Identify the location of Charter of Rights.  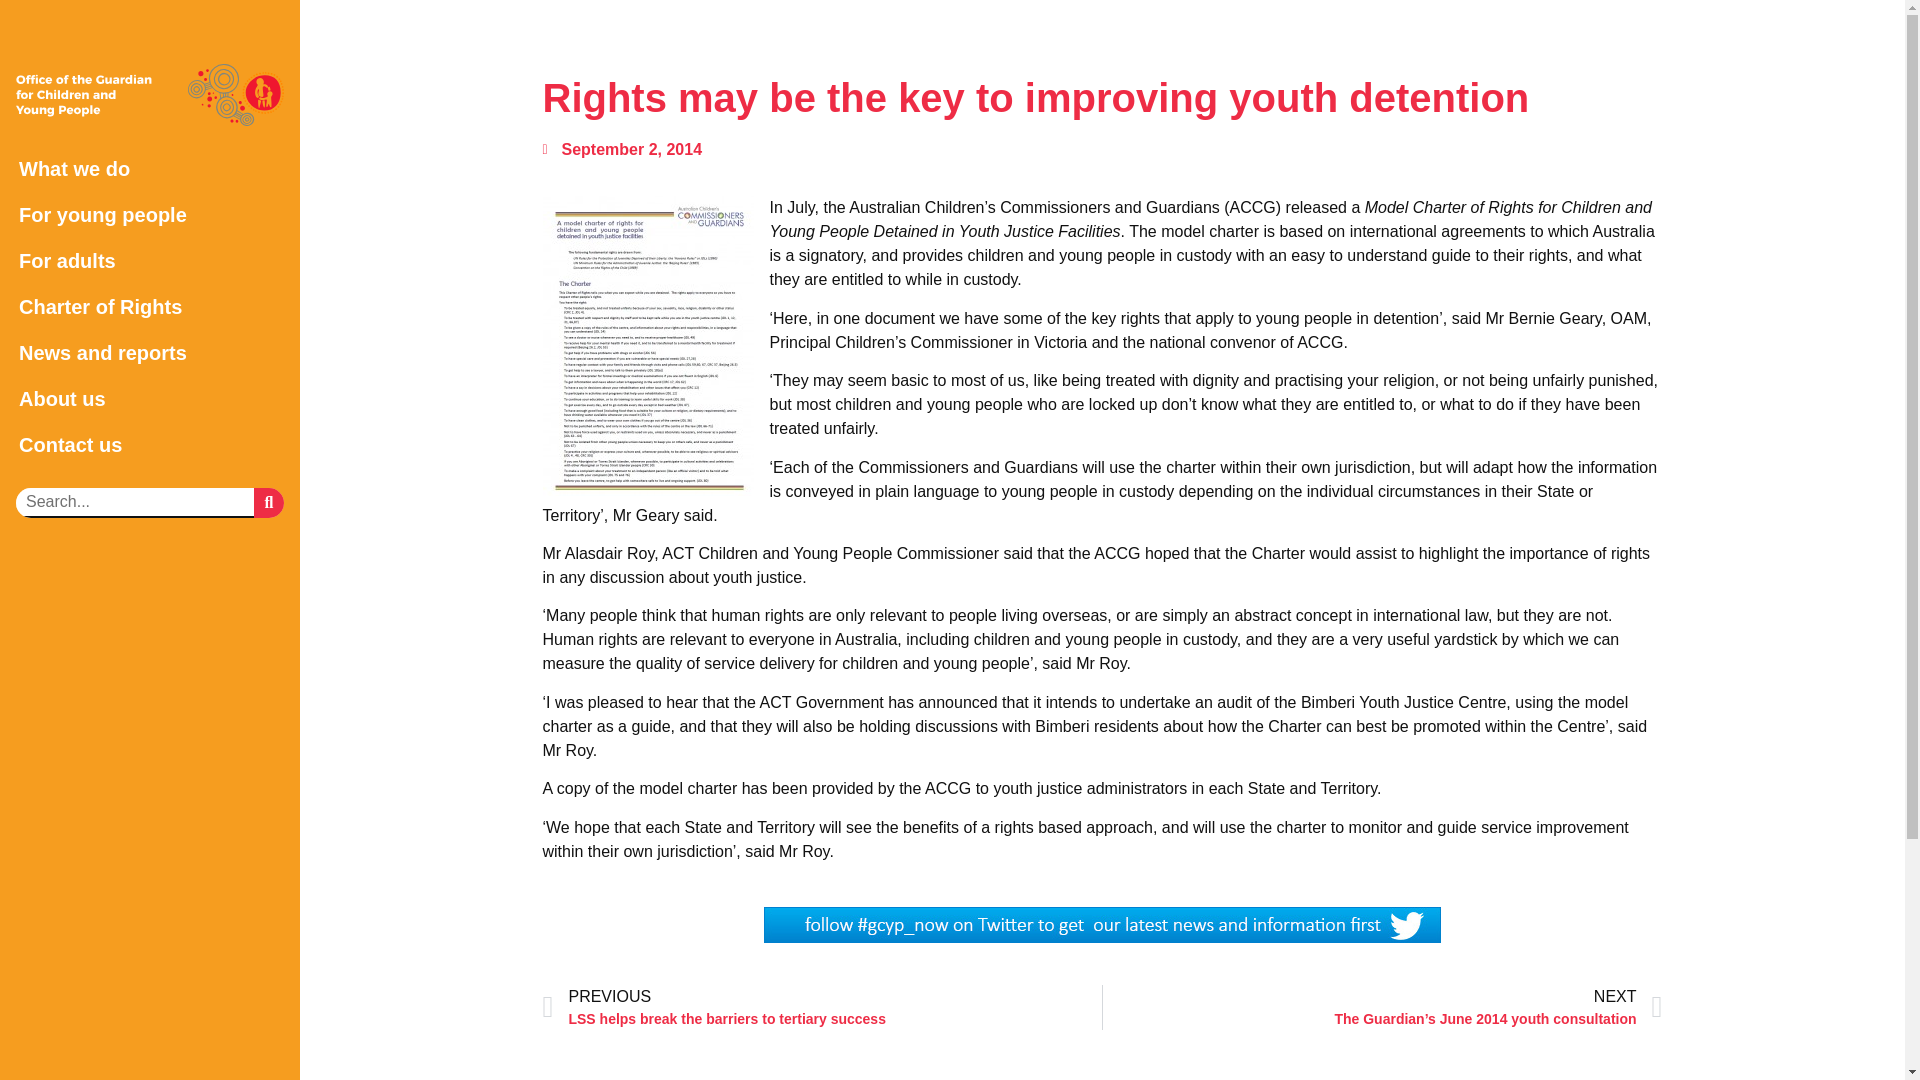
(150, 307).